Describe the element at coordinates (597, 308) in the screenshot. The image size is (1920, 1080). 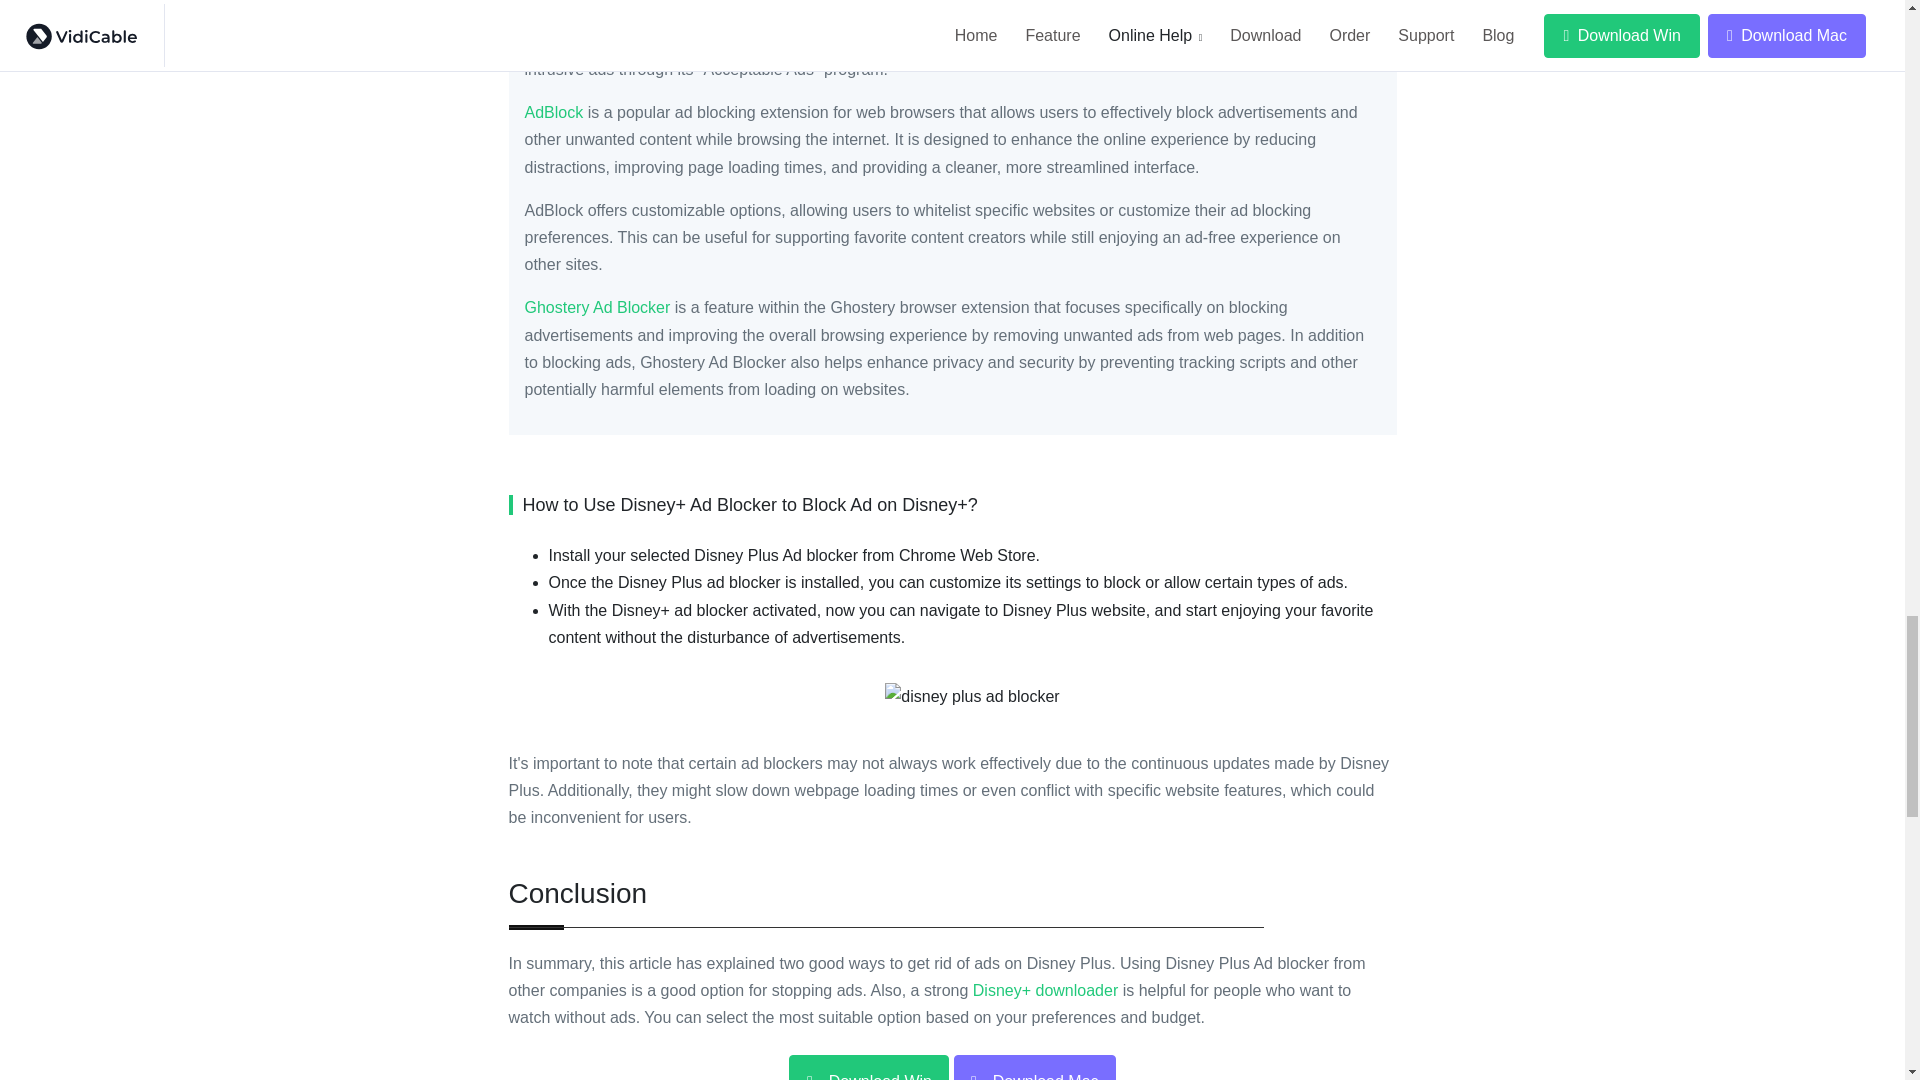
I see `Ghostery Ad Blocker` at that location.